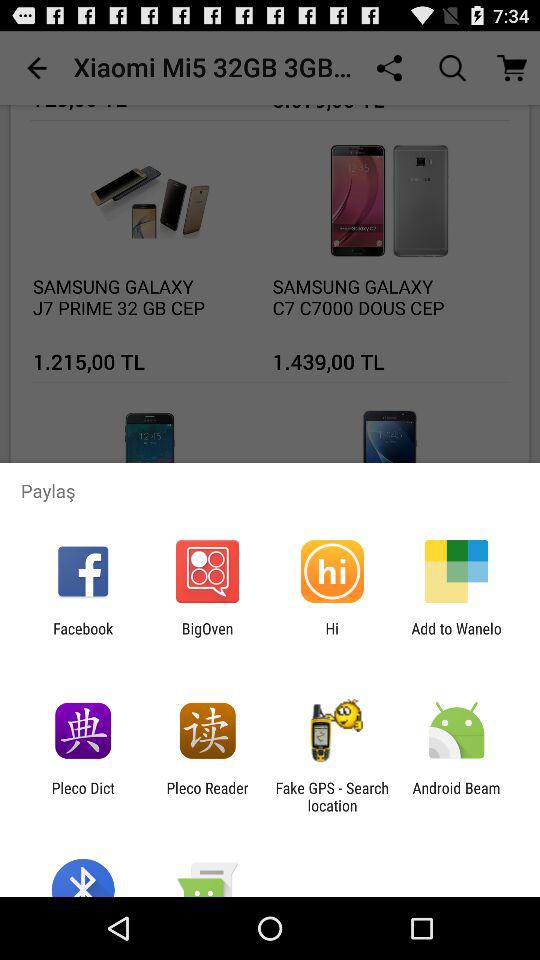  What do you see at coordinates (456, 637) in the screenshot?
I see `open the icon next to the hi item` at bounding box center [456, 637].